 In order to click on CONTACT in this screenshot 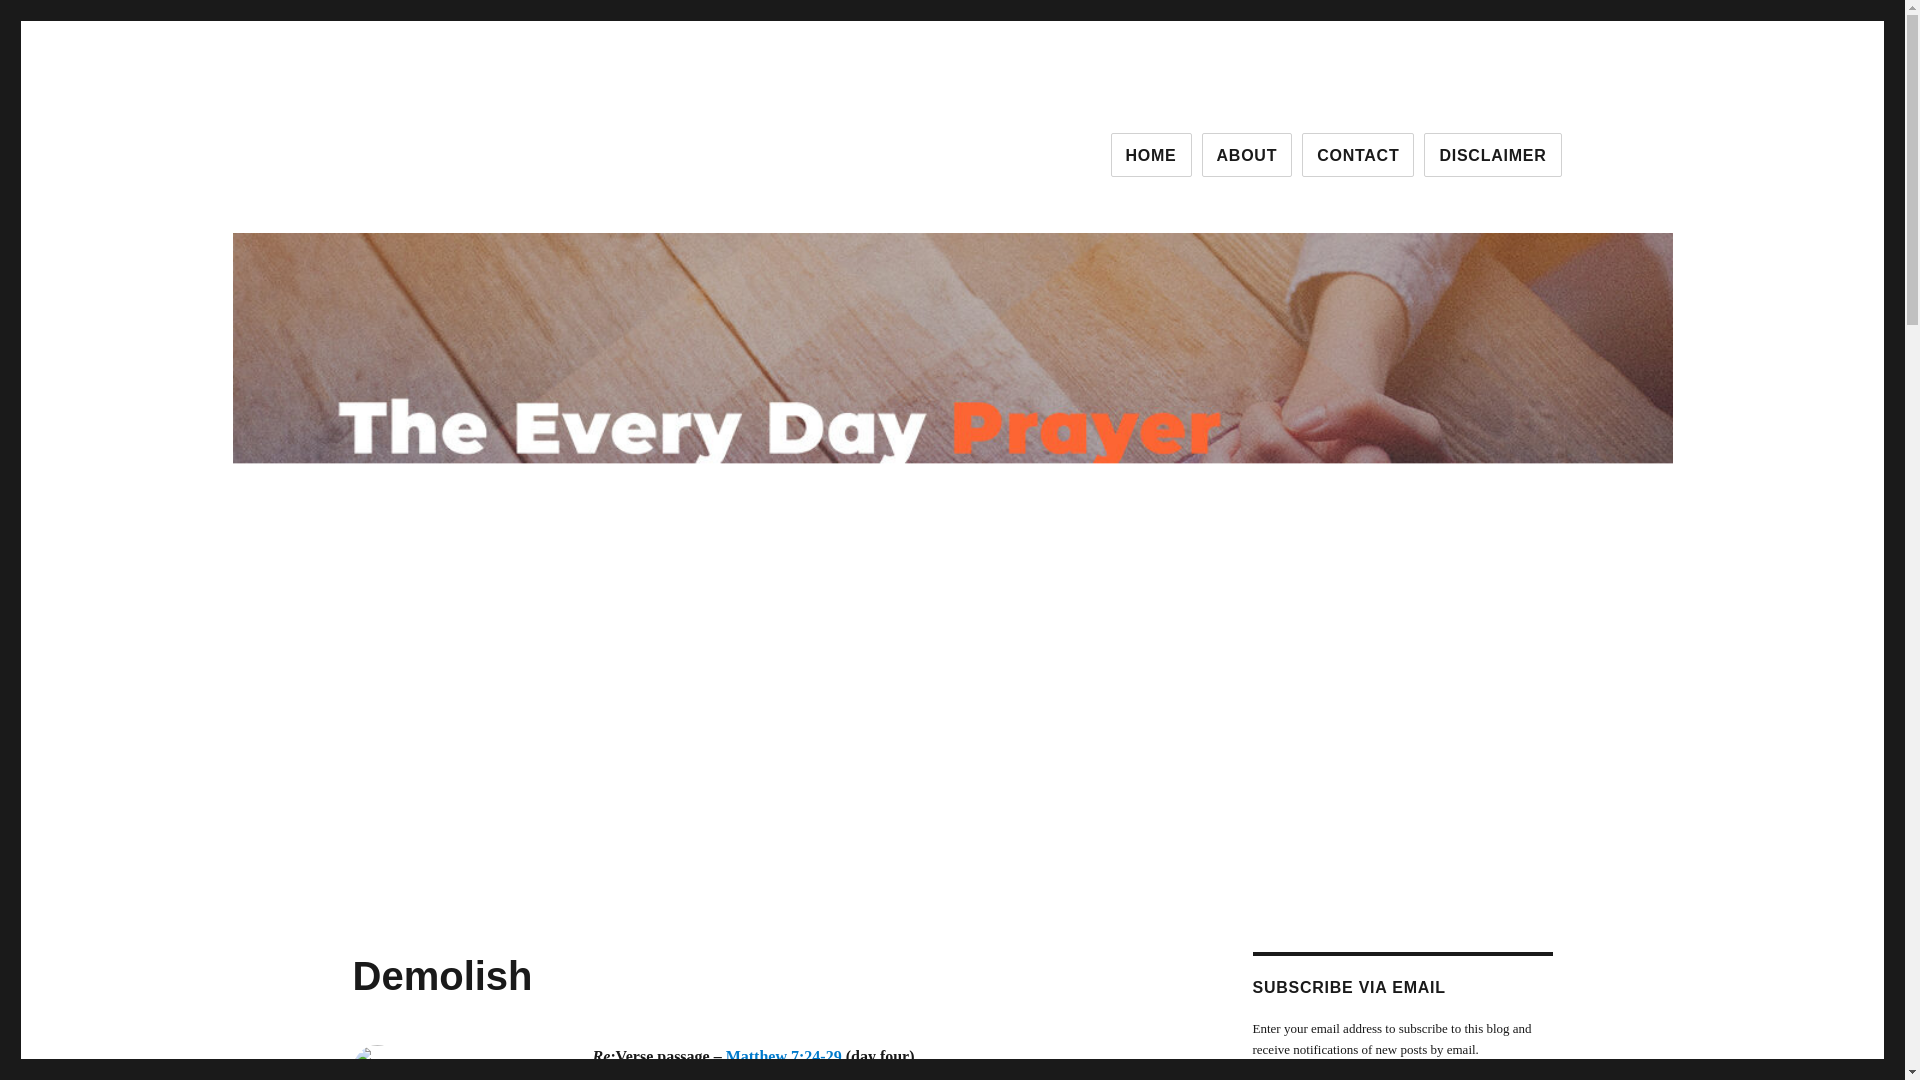, I will do `click(1357, 154)`.